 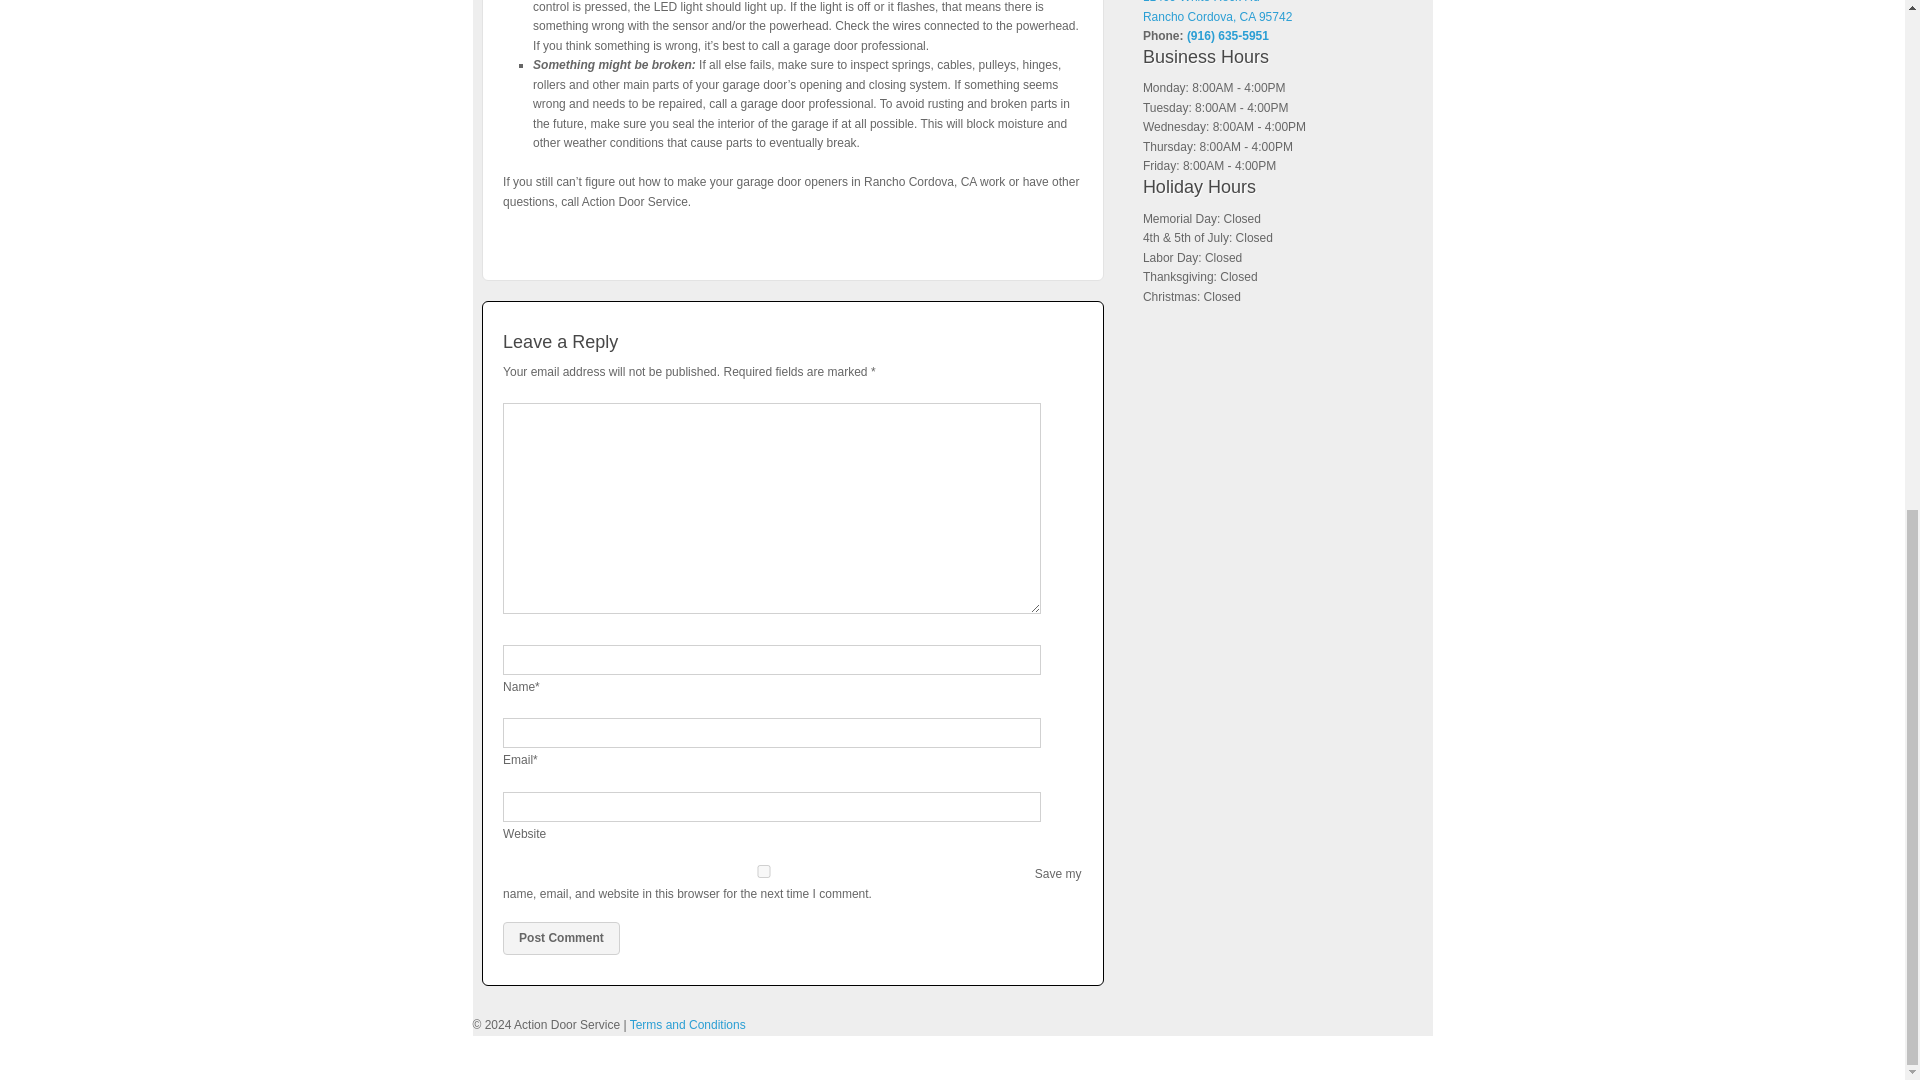 What do you see at coordinates (524, 240) in the screenshot?
I see `Pin It on Pinterest` at bounding box center [524, 240].